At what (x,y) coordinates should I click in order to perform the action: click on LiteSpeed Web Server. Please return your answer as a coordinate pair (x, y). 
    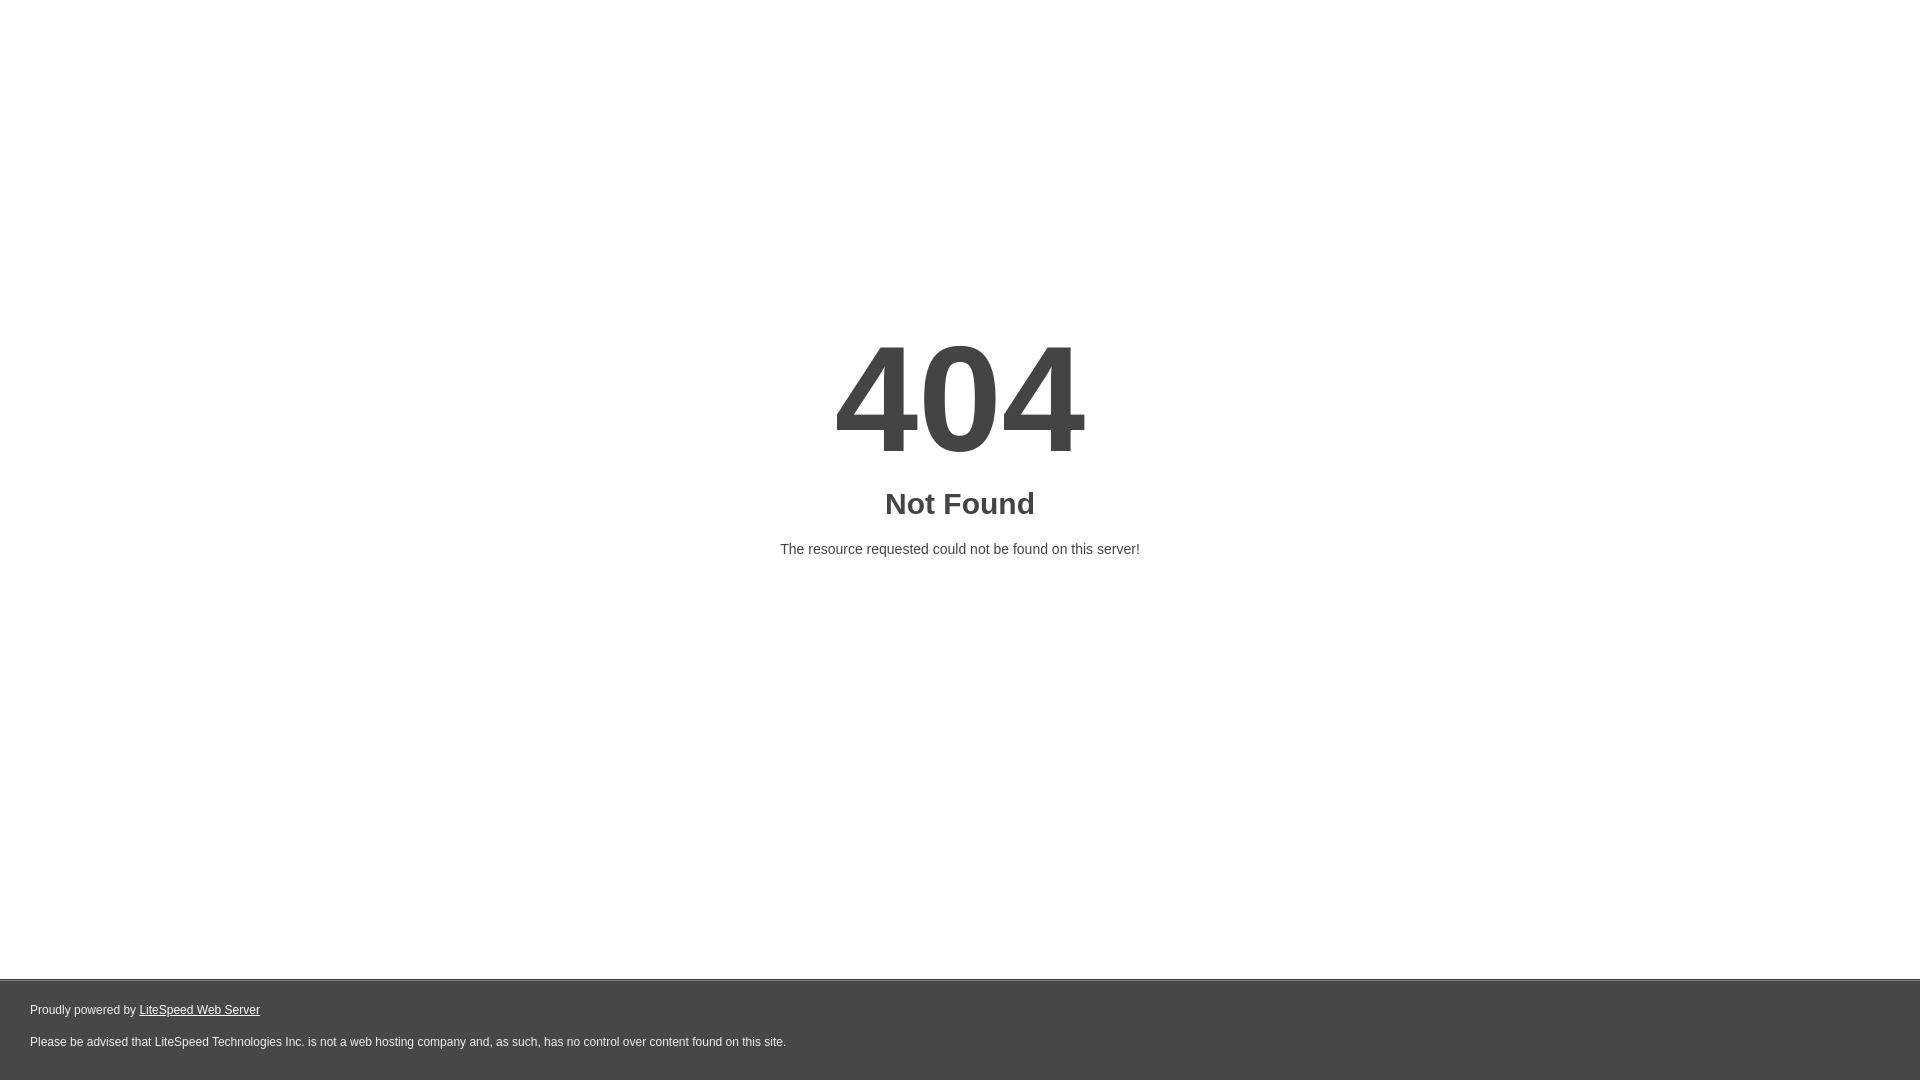
    Looking at the image, I should click on (200, 1010).